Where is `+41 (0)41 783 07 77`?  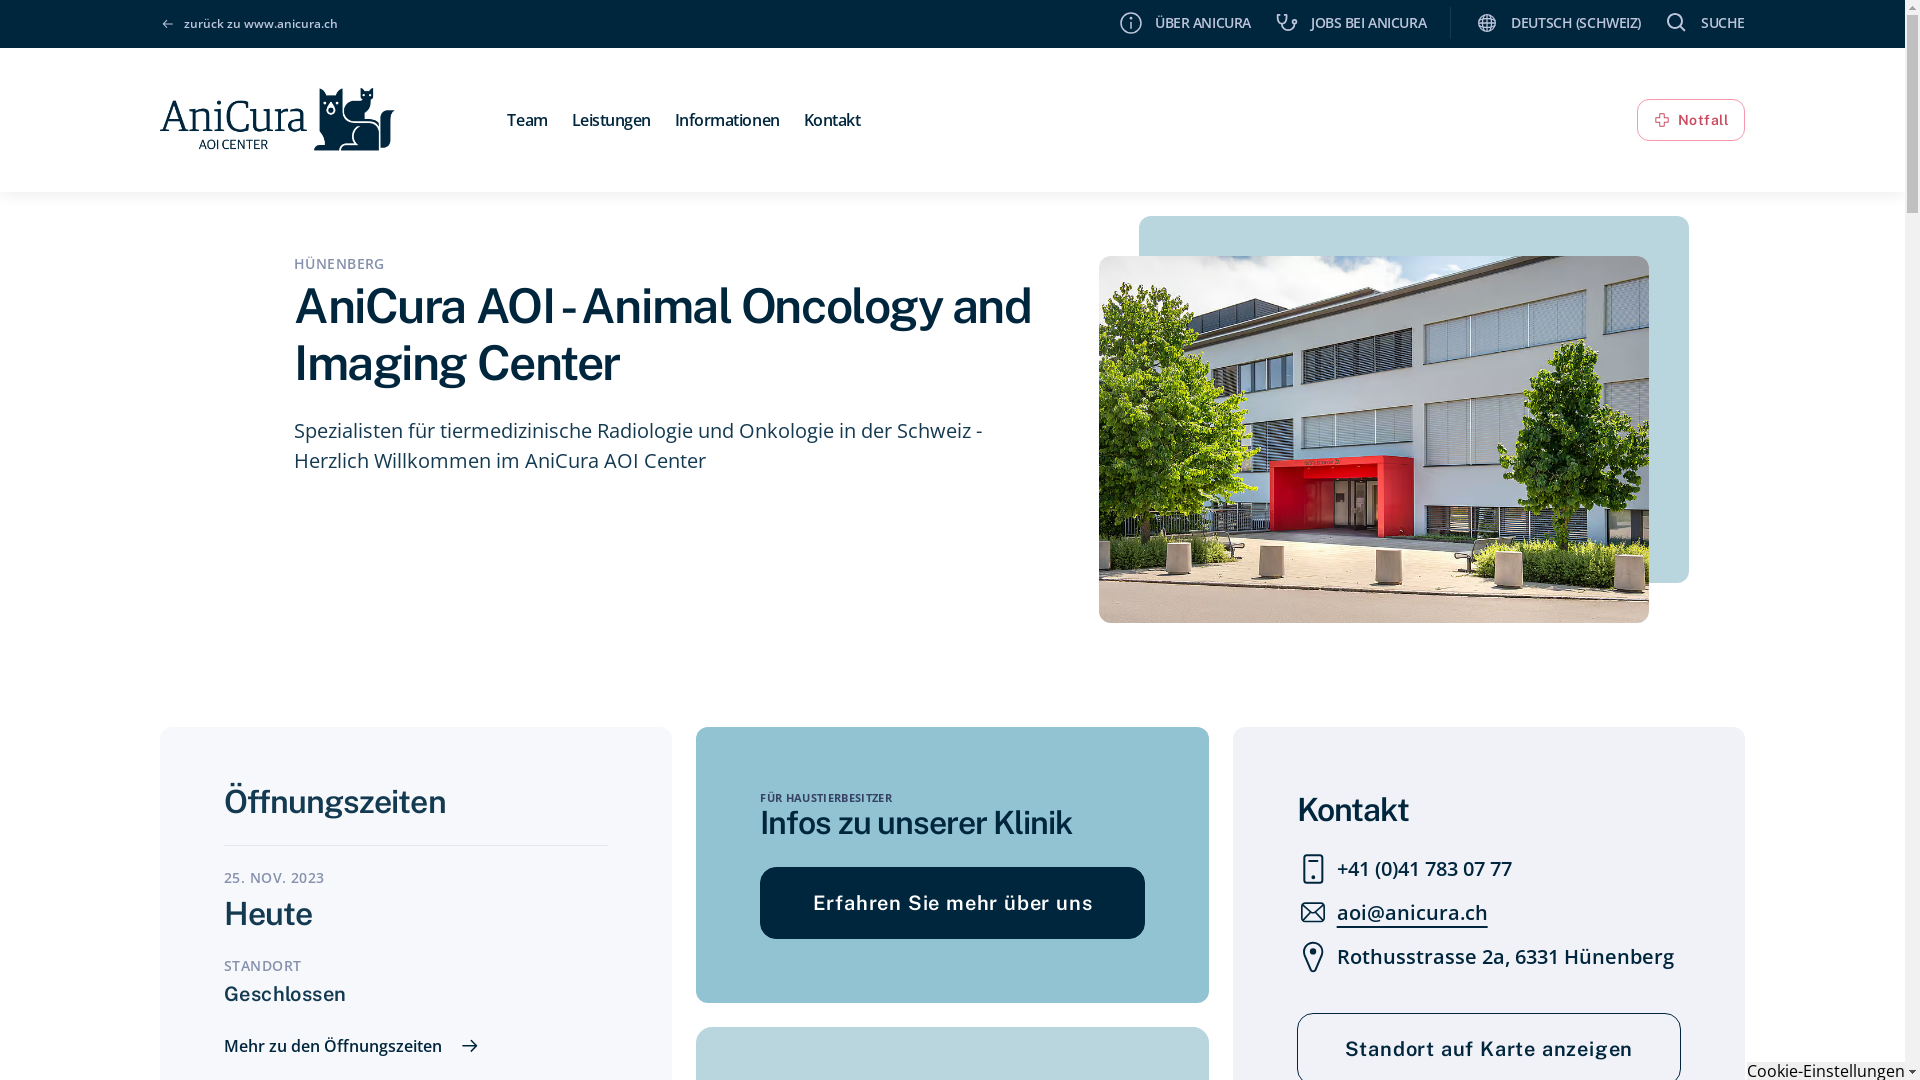 +41 (0)41 783 07 77 is located at coordinates (1404, 869).